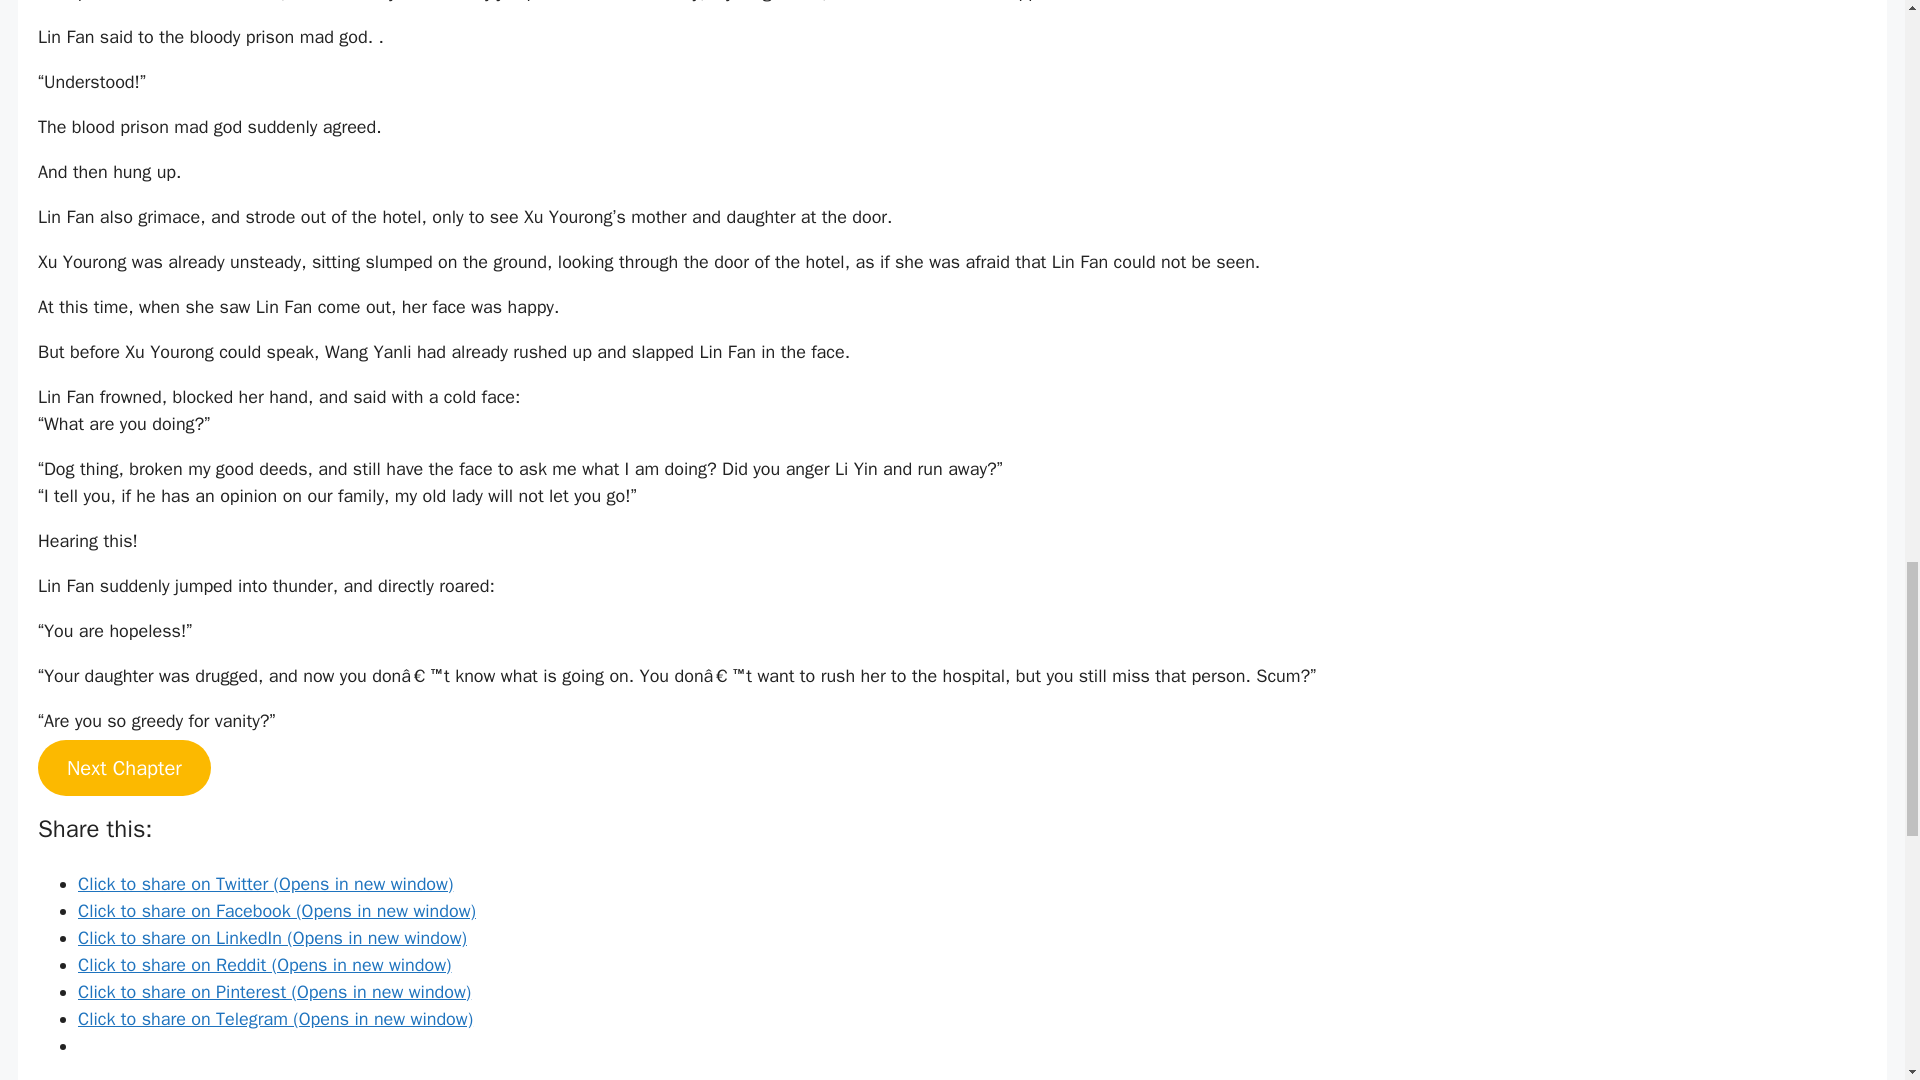 The width and height of the screenshot is (1920, 1080). I want to click on Click to share on Reddit, so click(264, 964).